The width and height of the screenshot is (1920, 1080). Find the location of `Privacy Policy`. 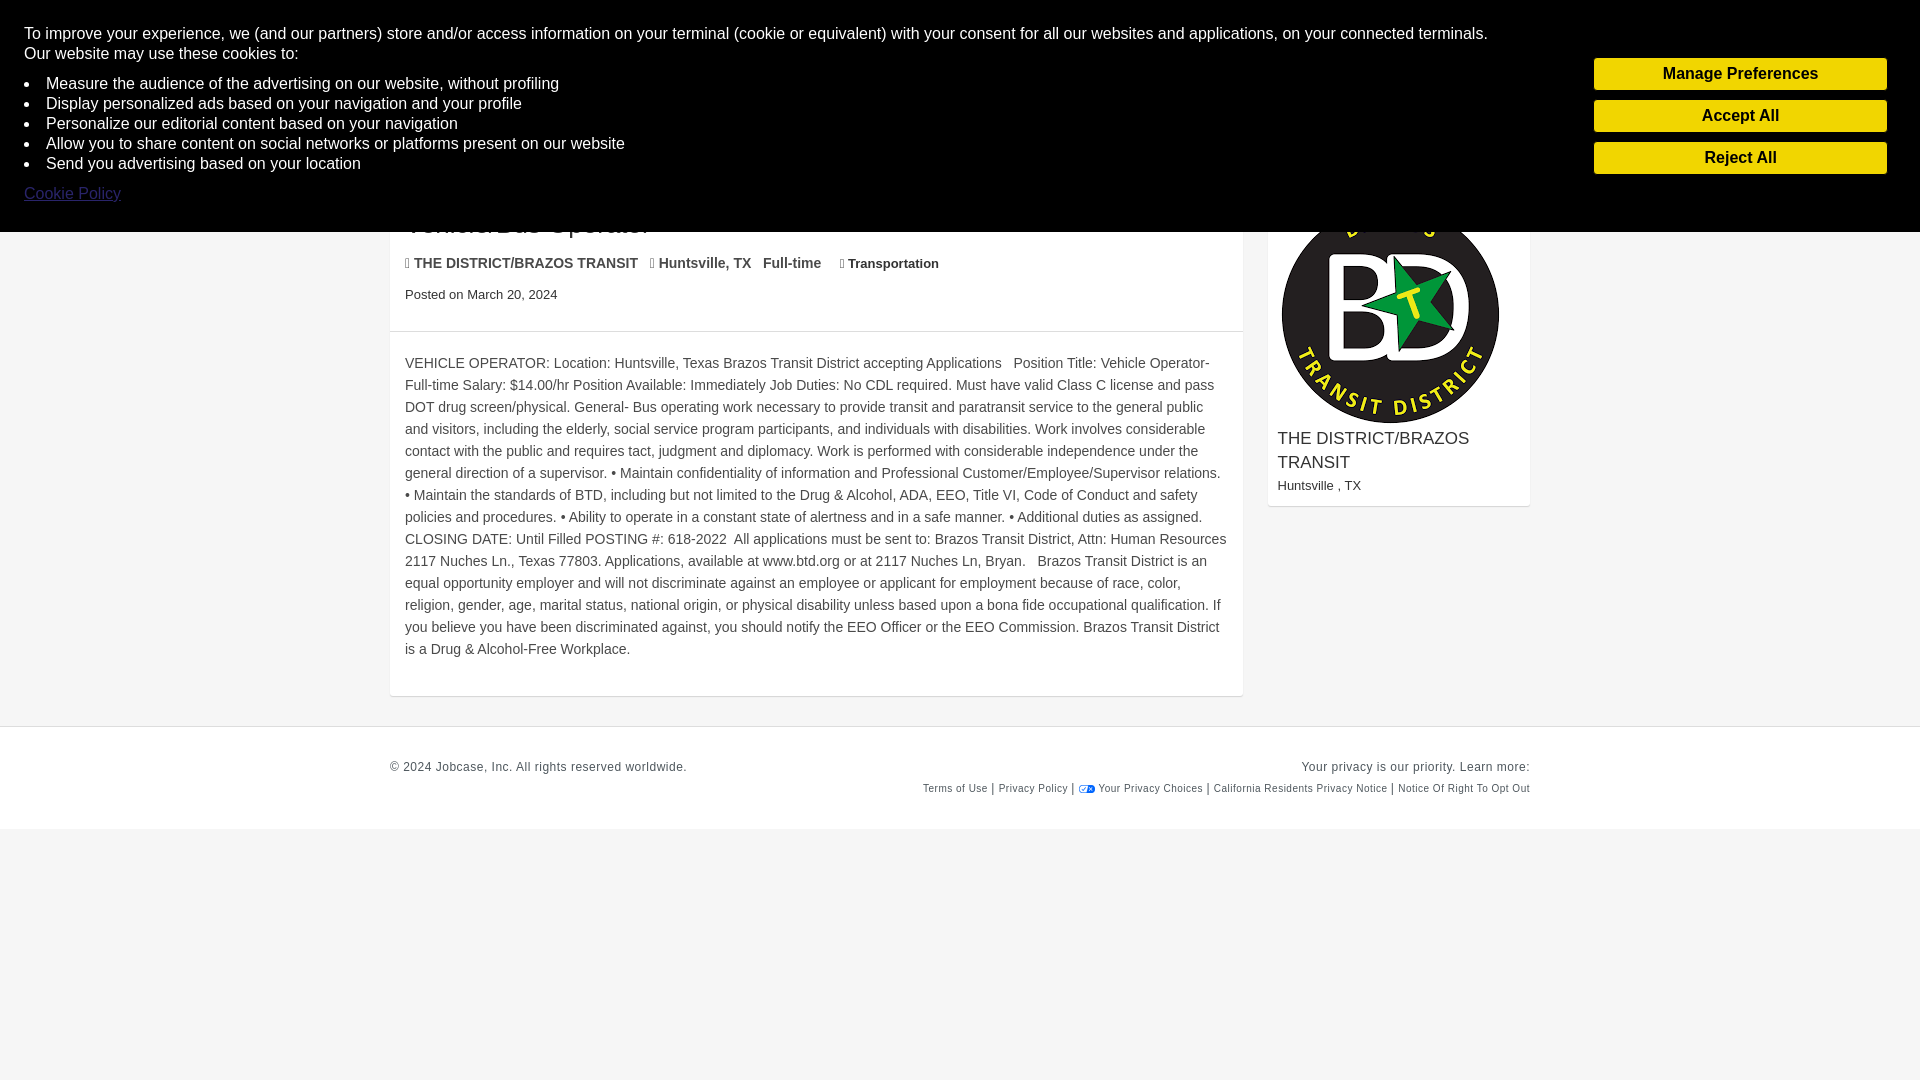

Privacy Policy is located at coordinates (1034, 788).